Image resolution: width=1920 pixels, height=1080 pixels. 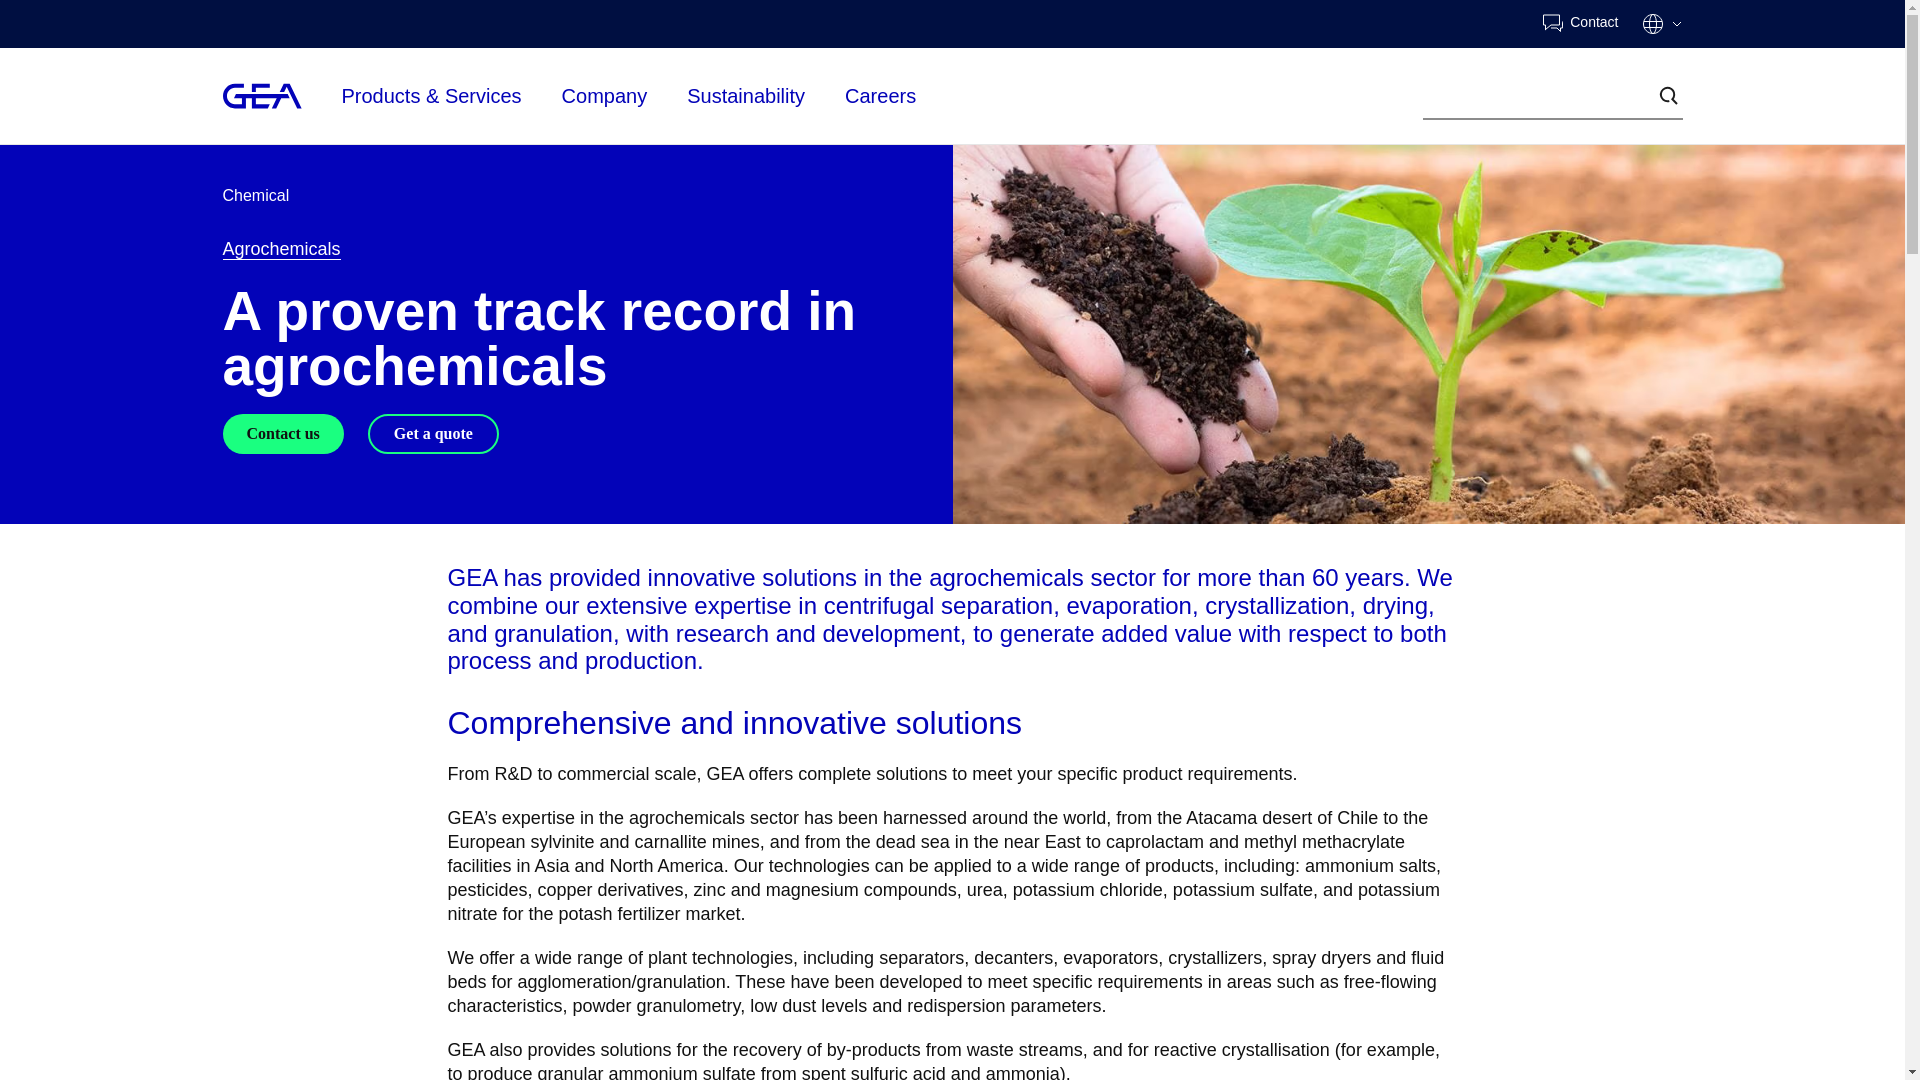 What do you see at coordinates (880, 96) in the screenshot?
I see `Careers` at bounding box center [880, 96].